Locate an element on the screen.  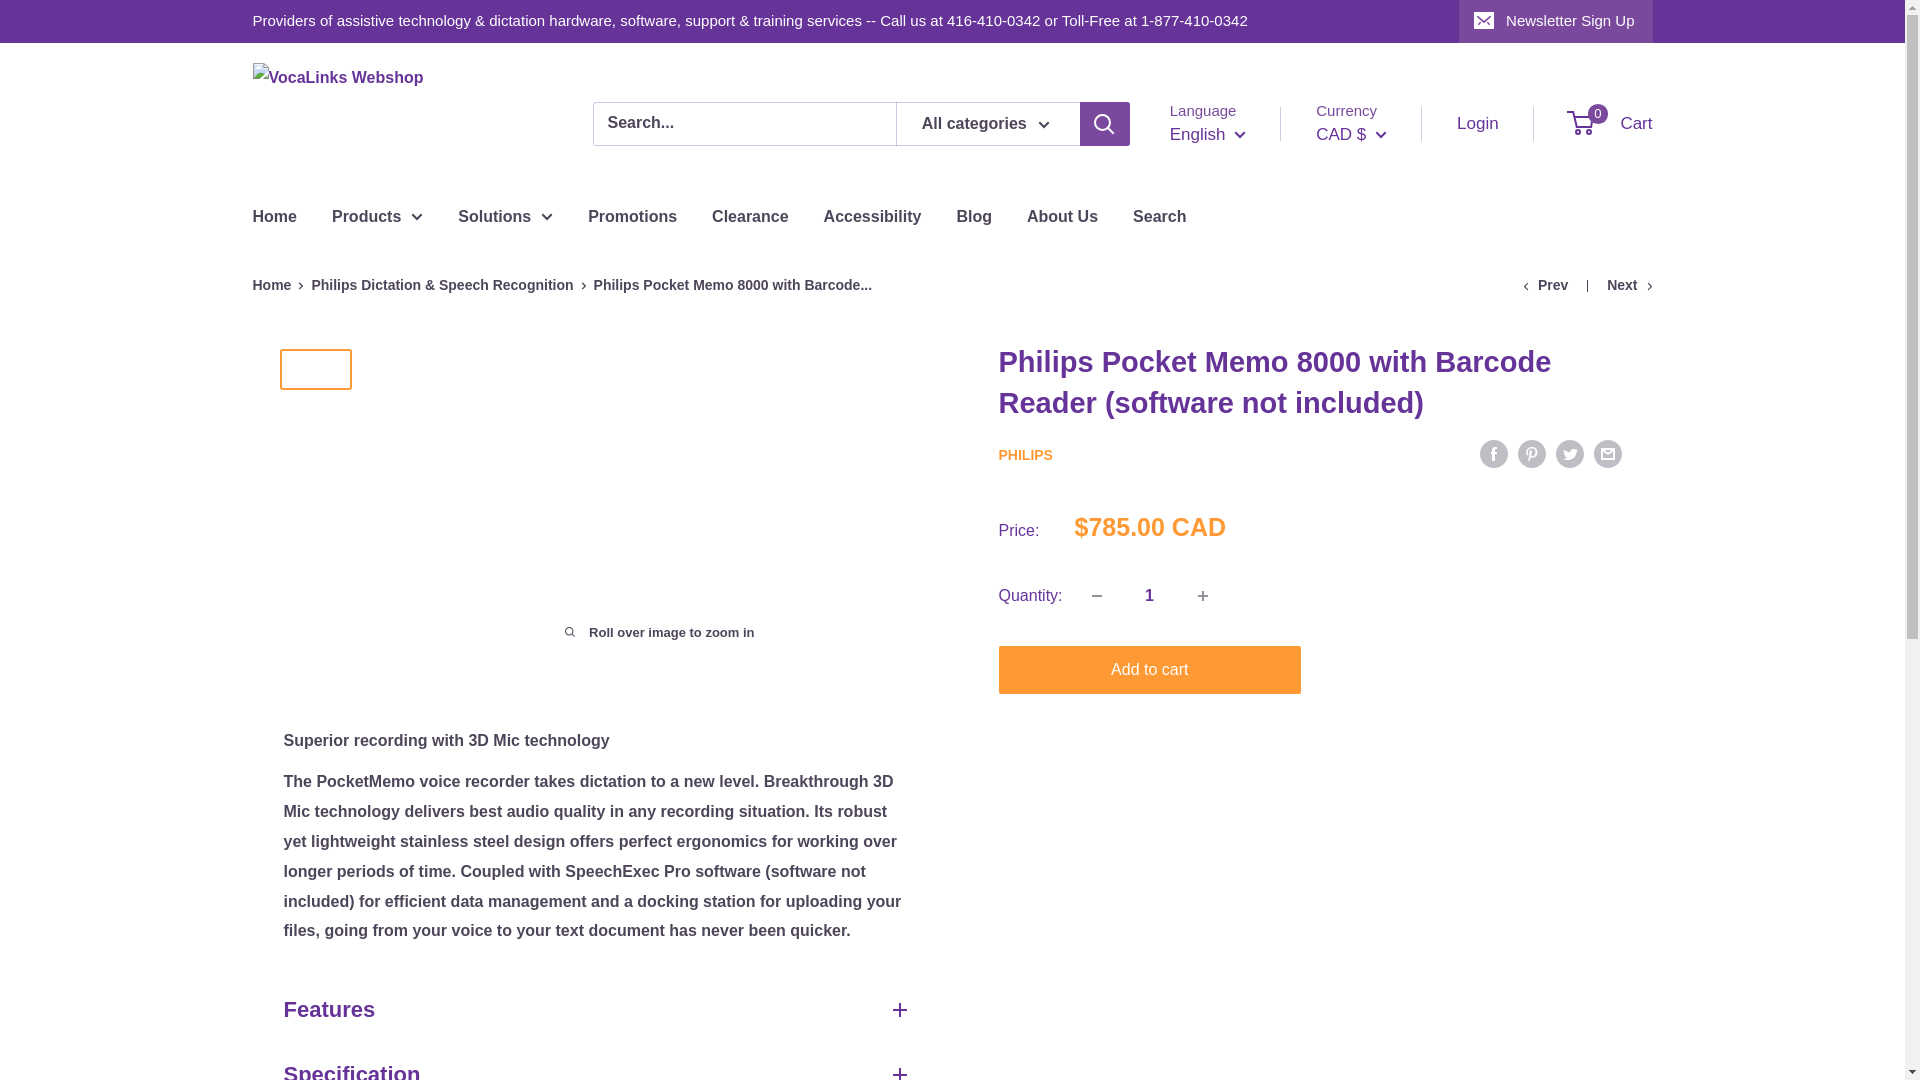
Decrease quantity by 1 is located at coordinates (1096, 595).